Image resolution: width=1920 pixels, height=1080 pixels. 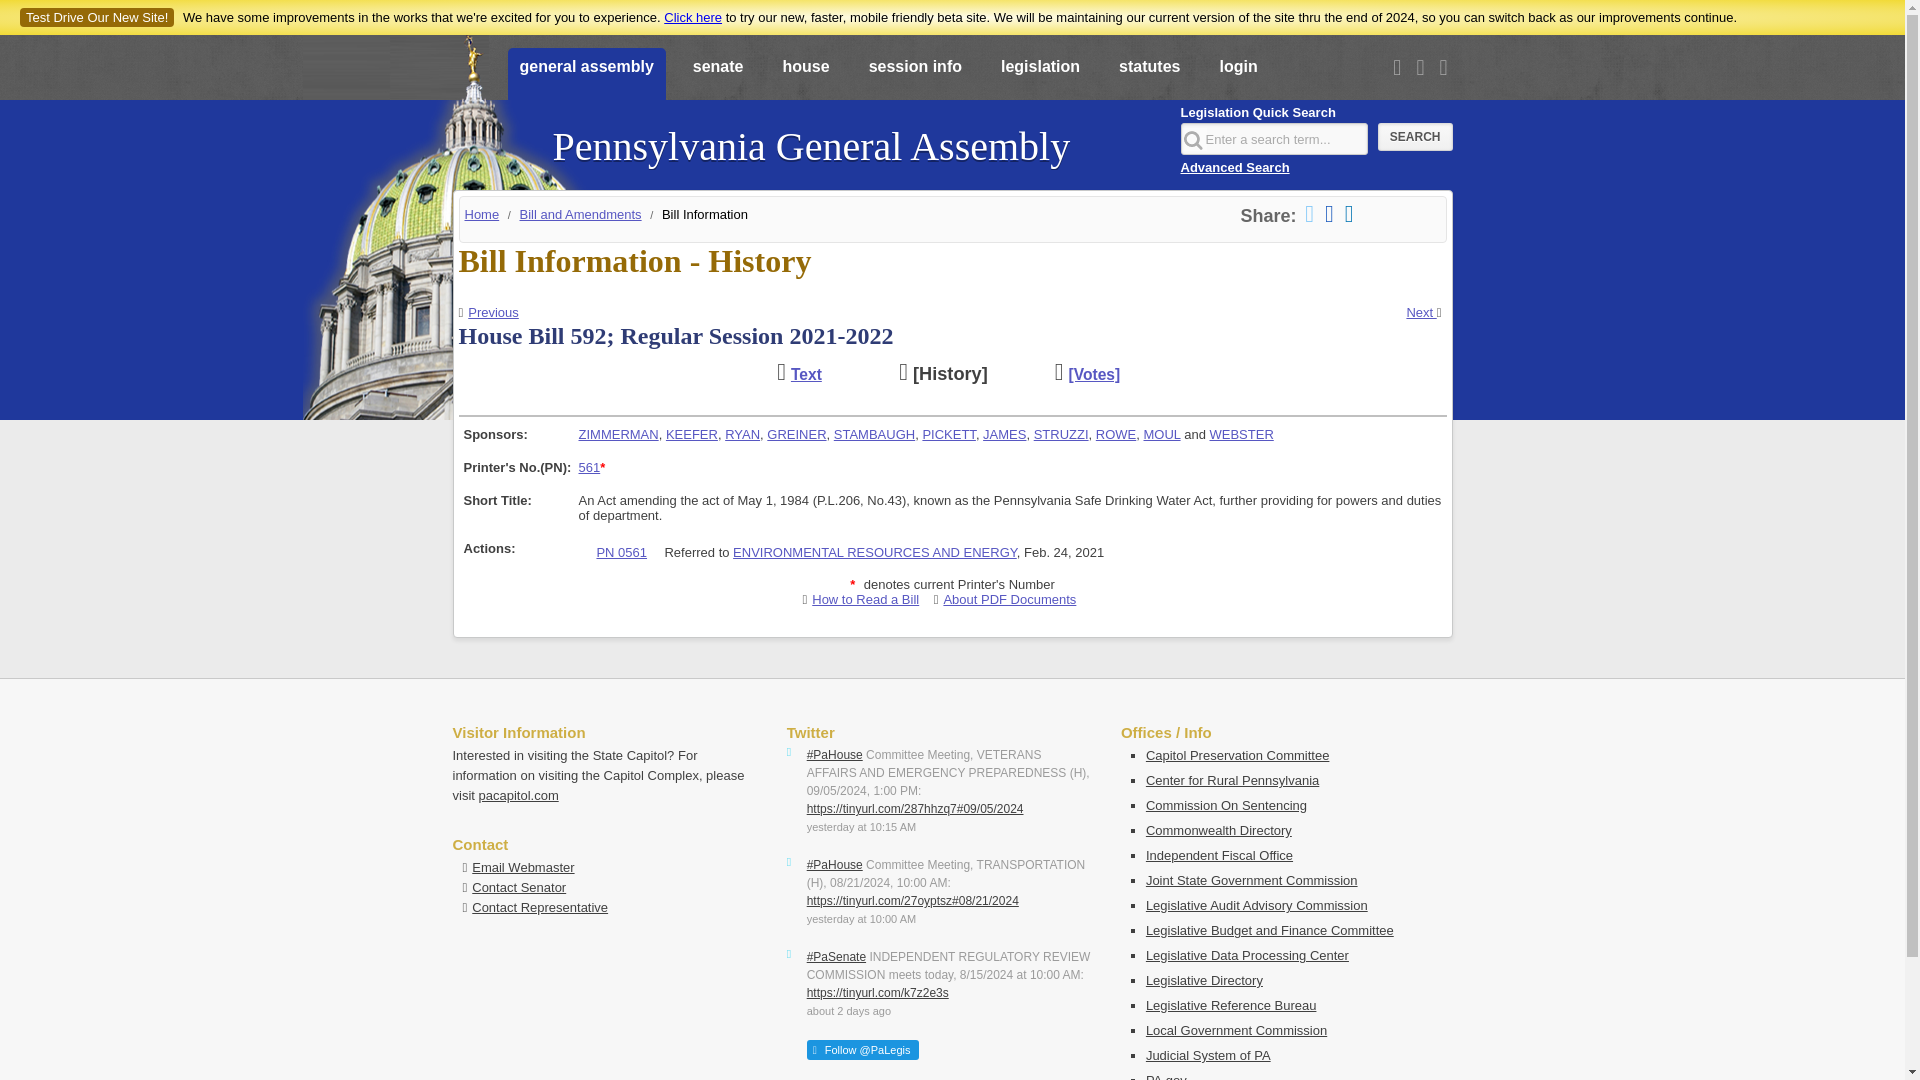 What do you see at coordinates (718, 75) in the screenshot?
I see `senate` at bounding box center [718, 75].